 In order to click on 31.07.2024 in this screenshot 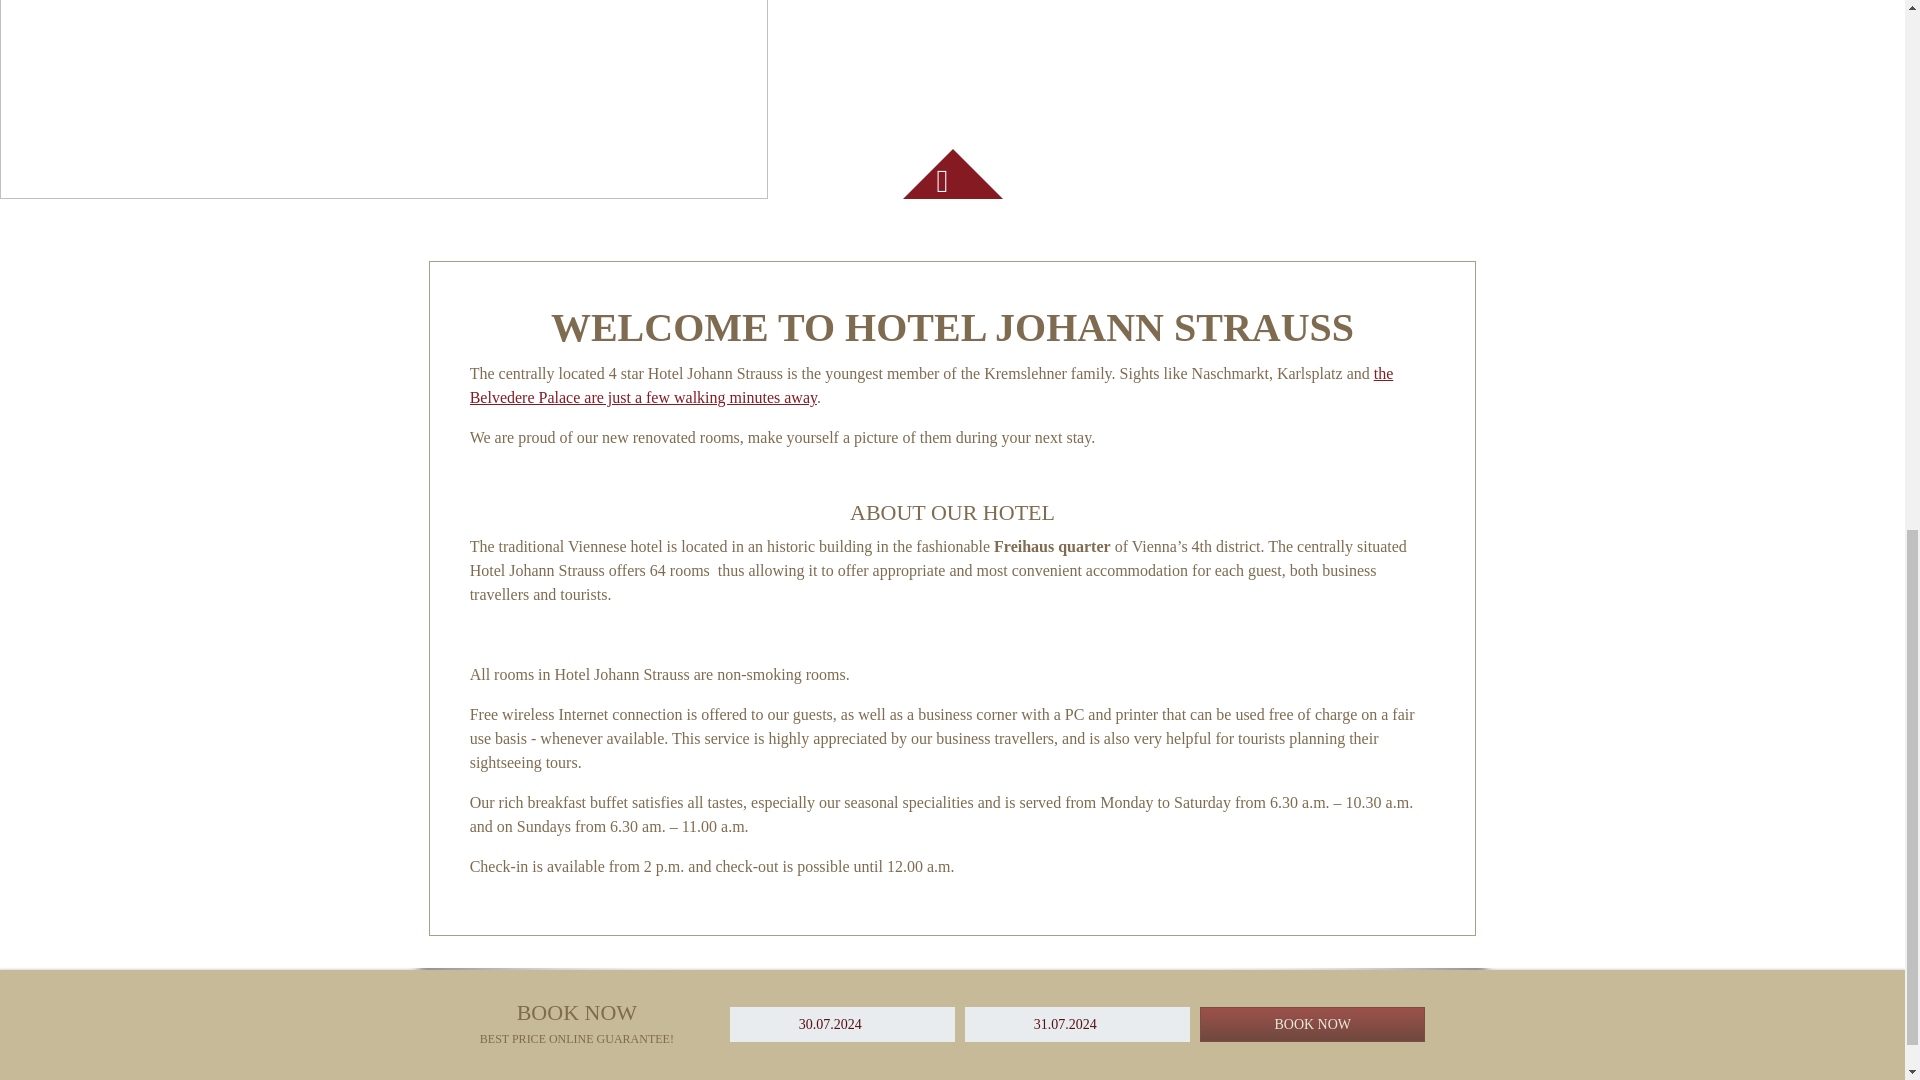, I will do `click(1078, 1024)`.